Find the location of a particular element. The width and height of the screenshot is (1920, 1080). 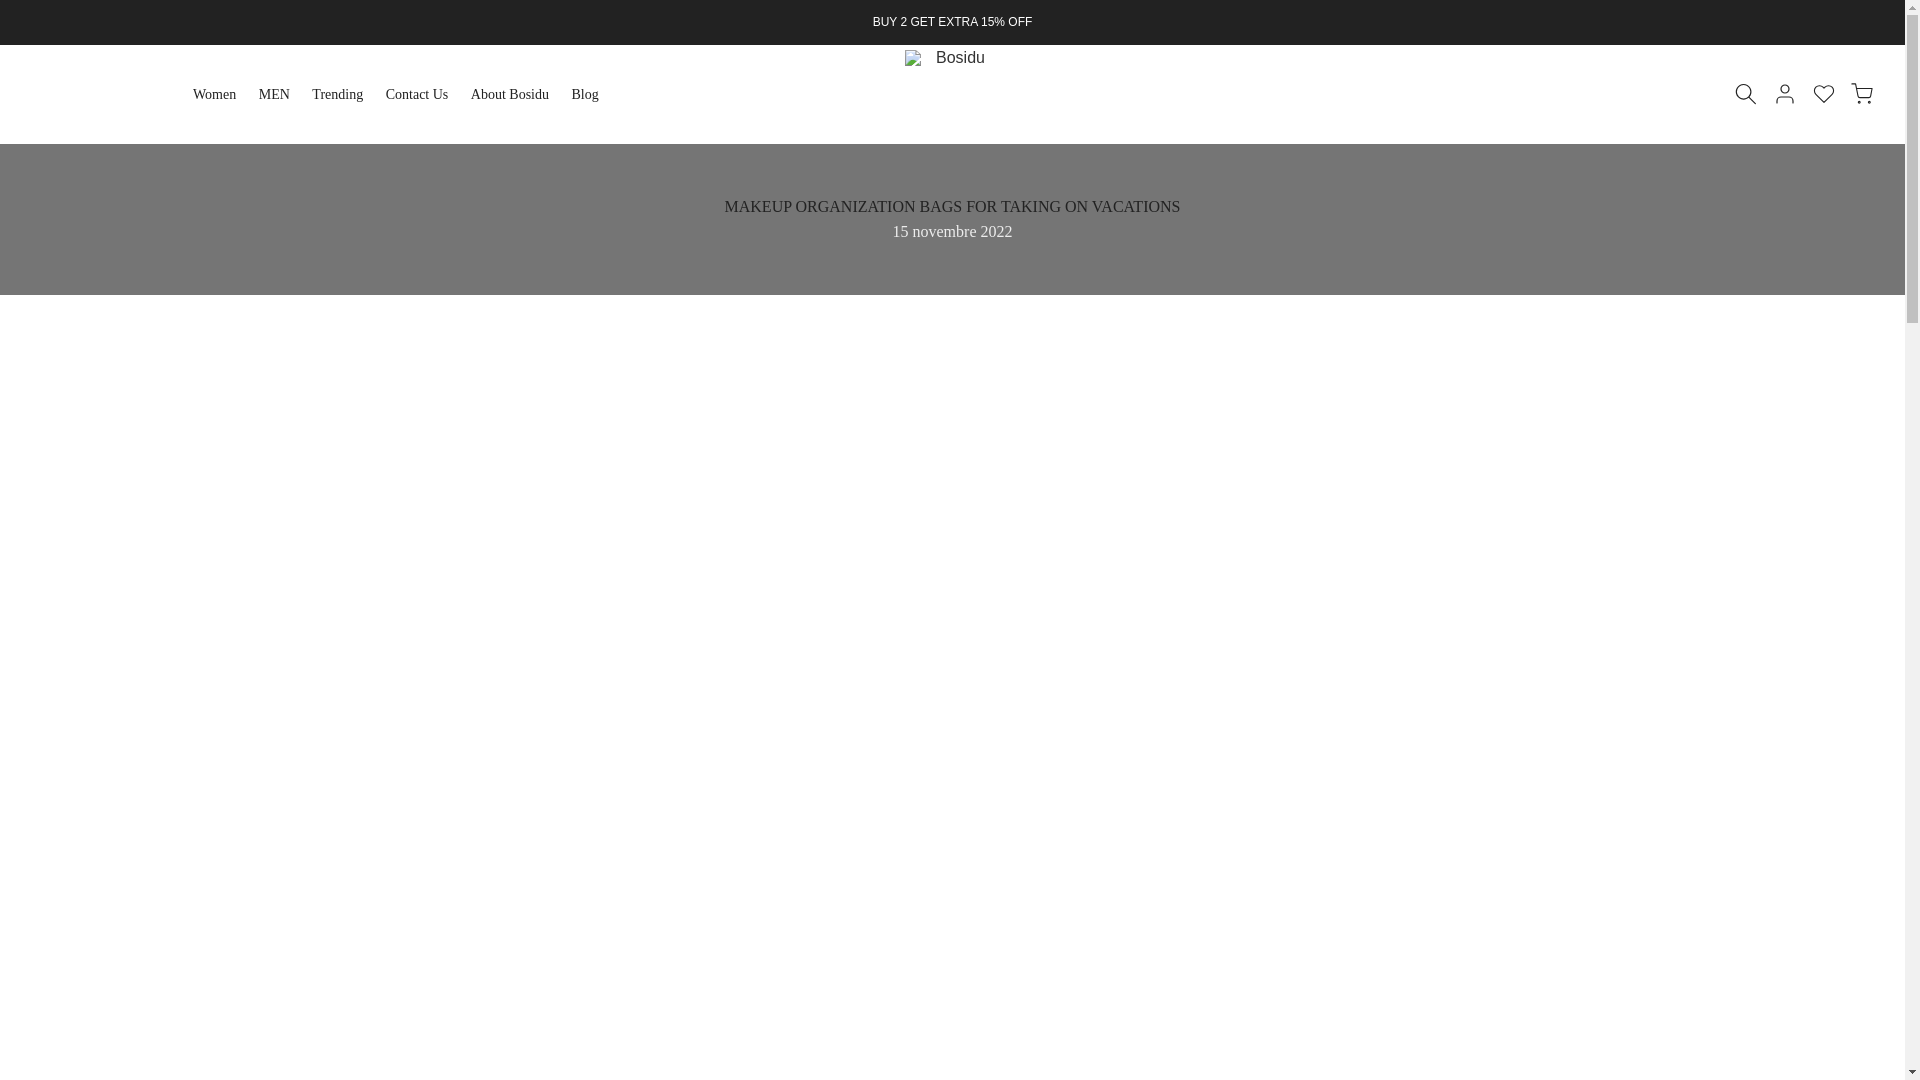

Blog is located at coordinates (591, 94).